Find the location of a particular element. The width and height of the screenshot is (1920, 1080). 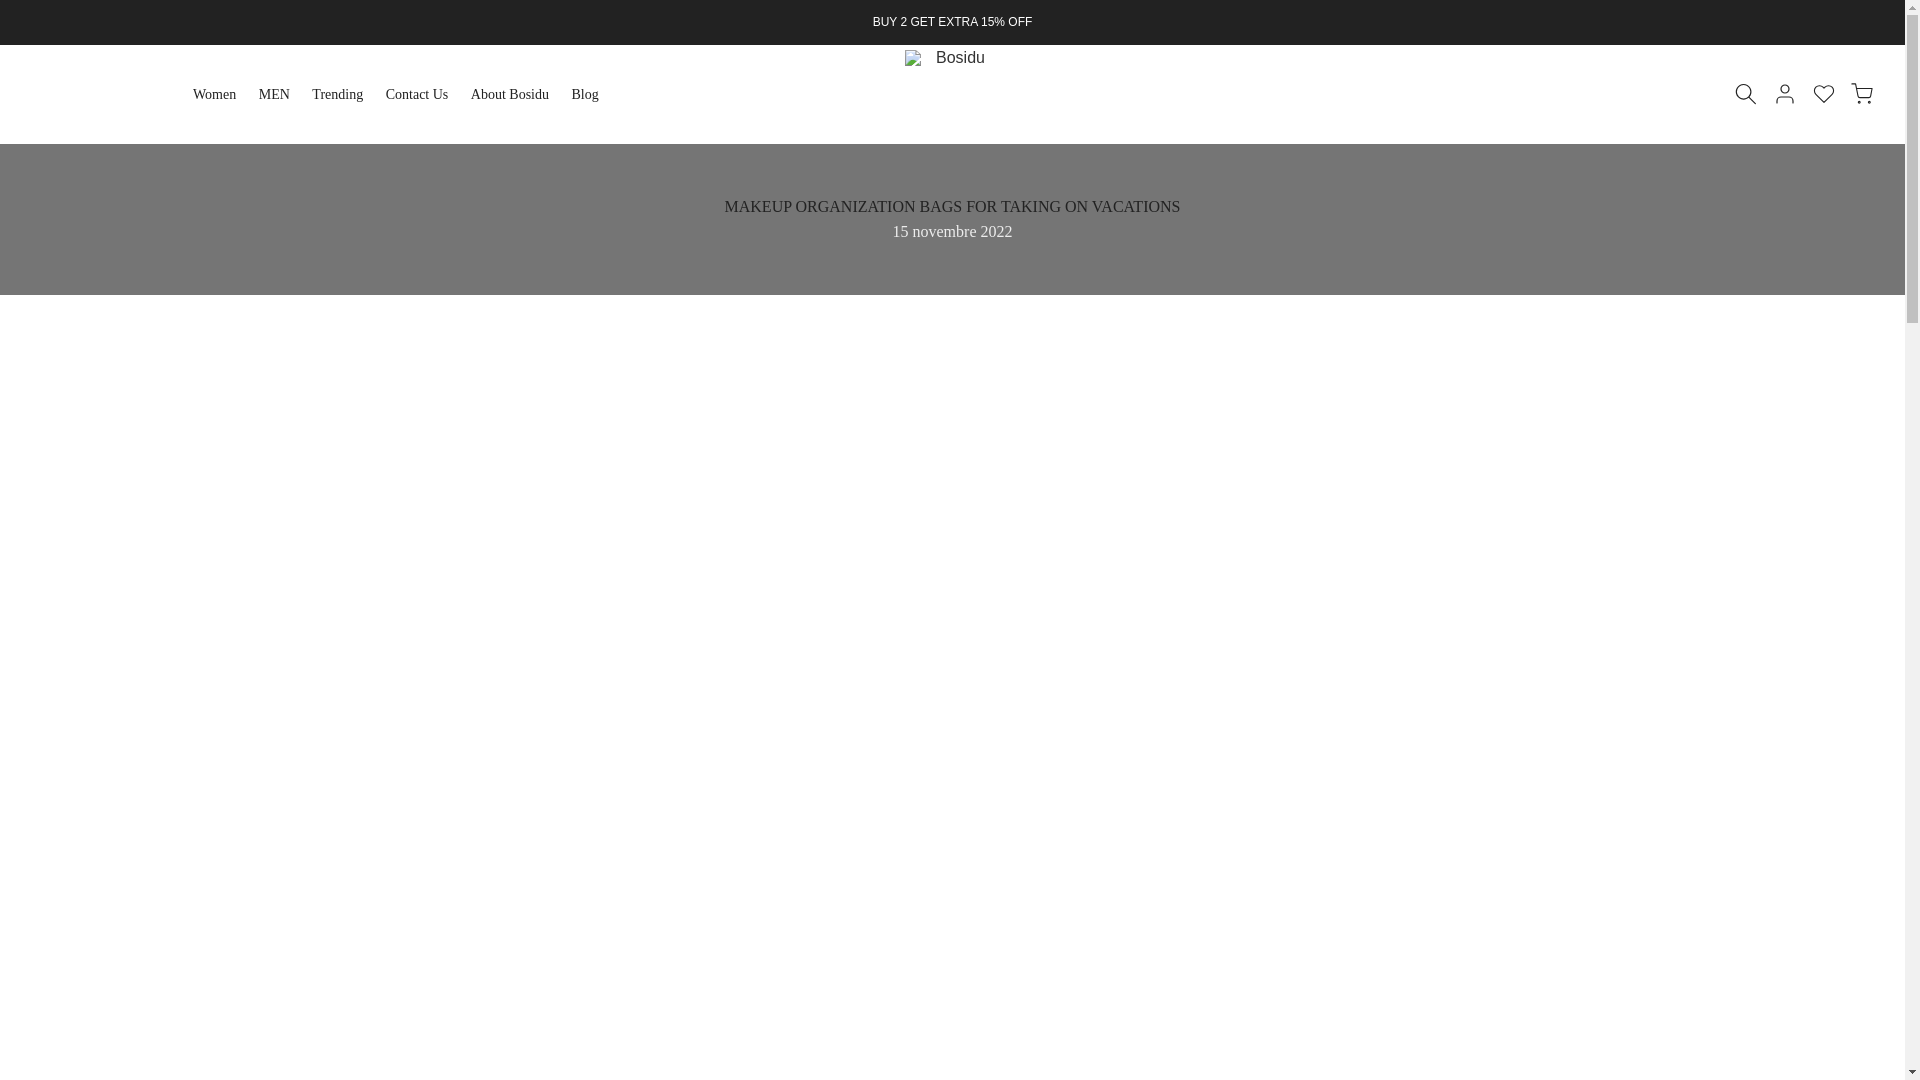

Blog is located at coordinates (591, 94).